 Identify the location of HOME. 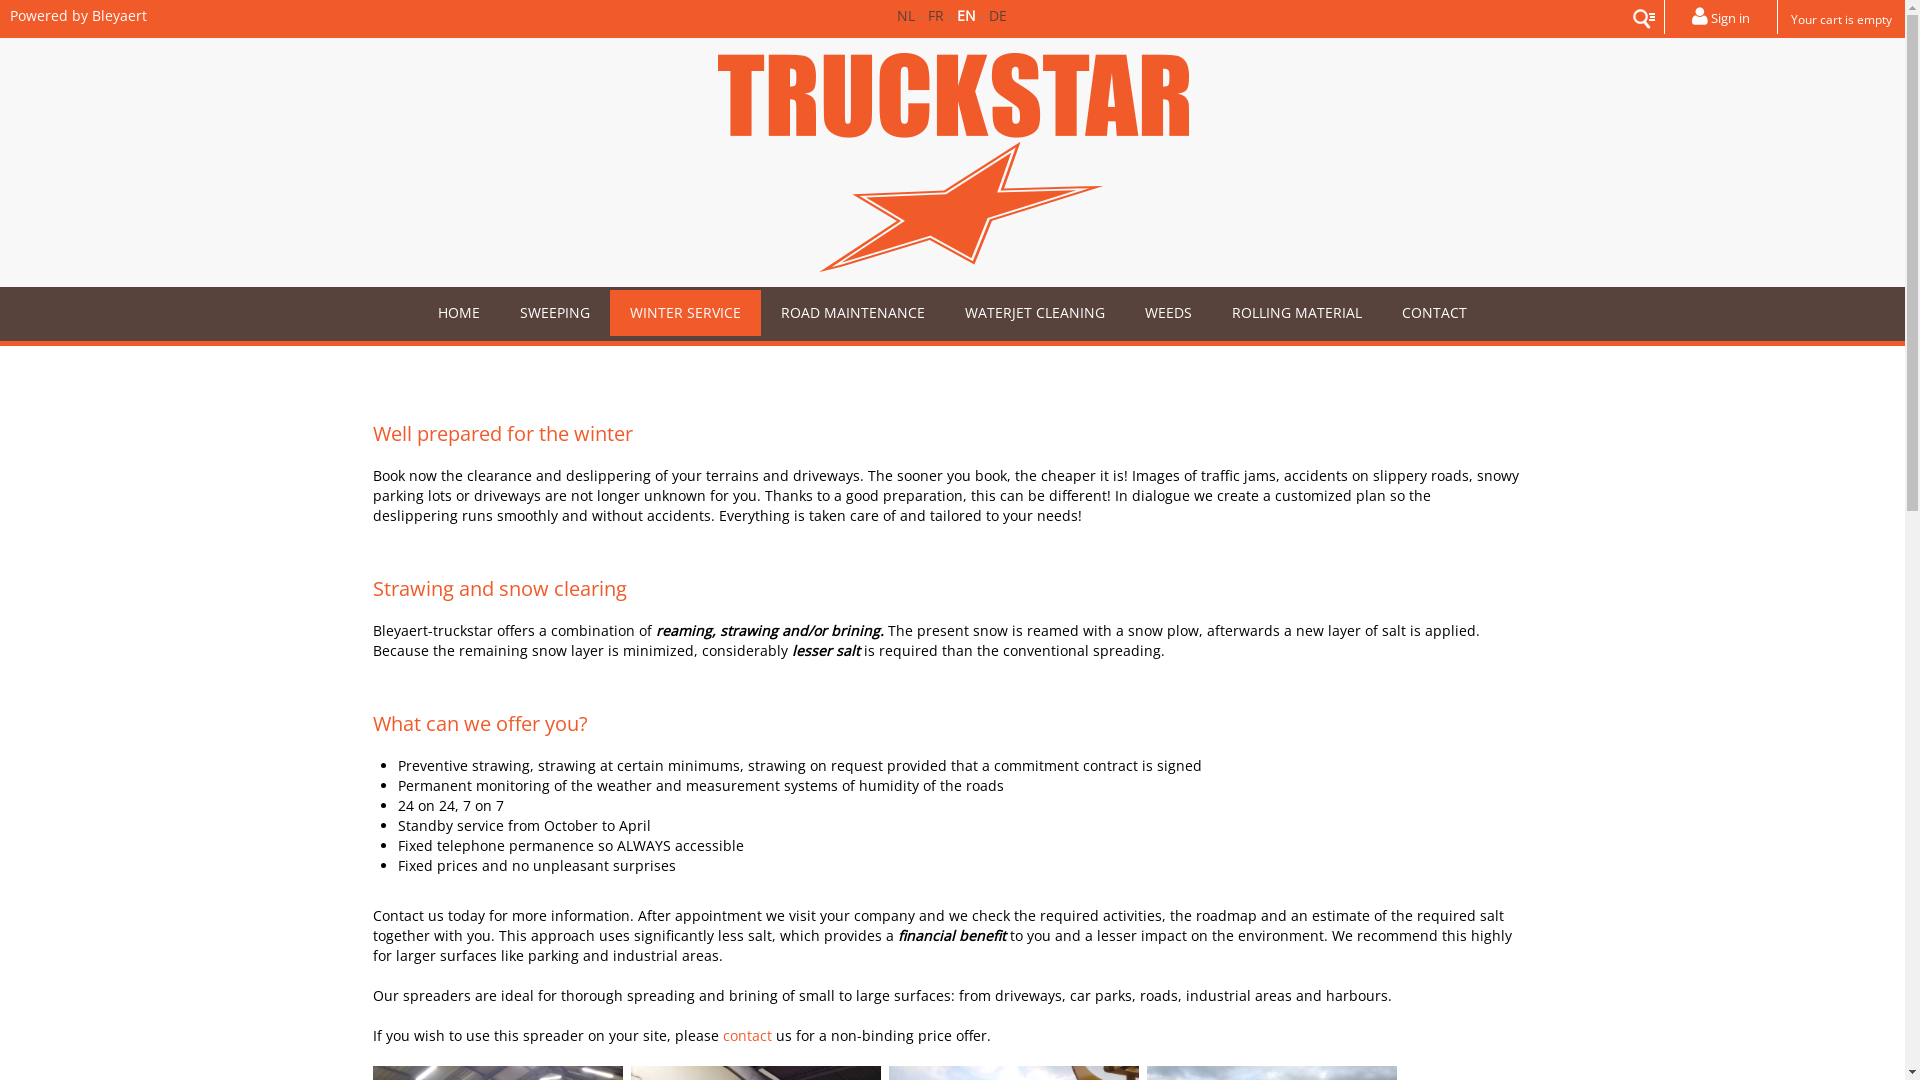
(459, 313).